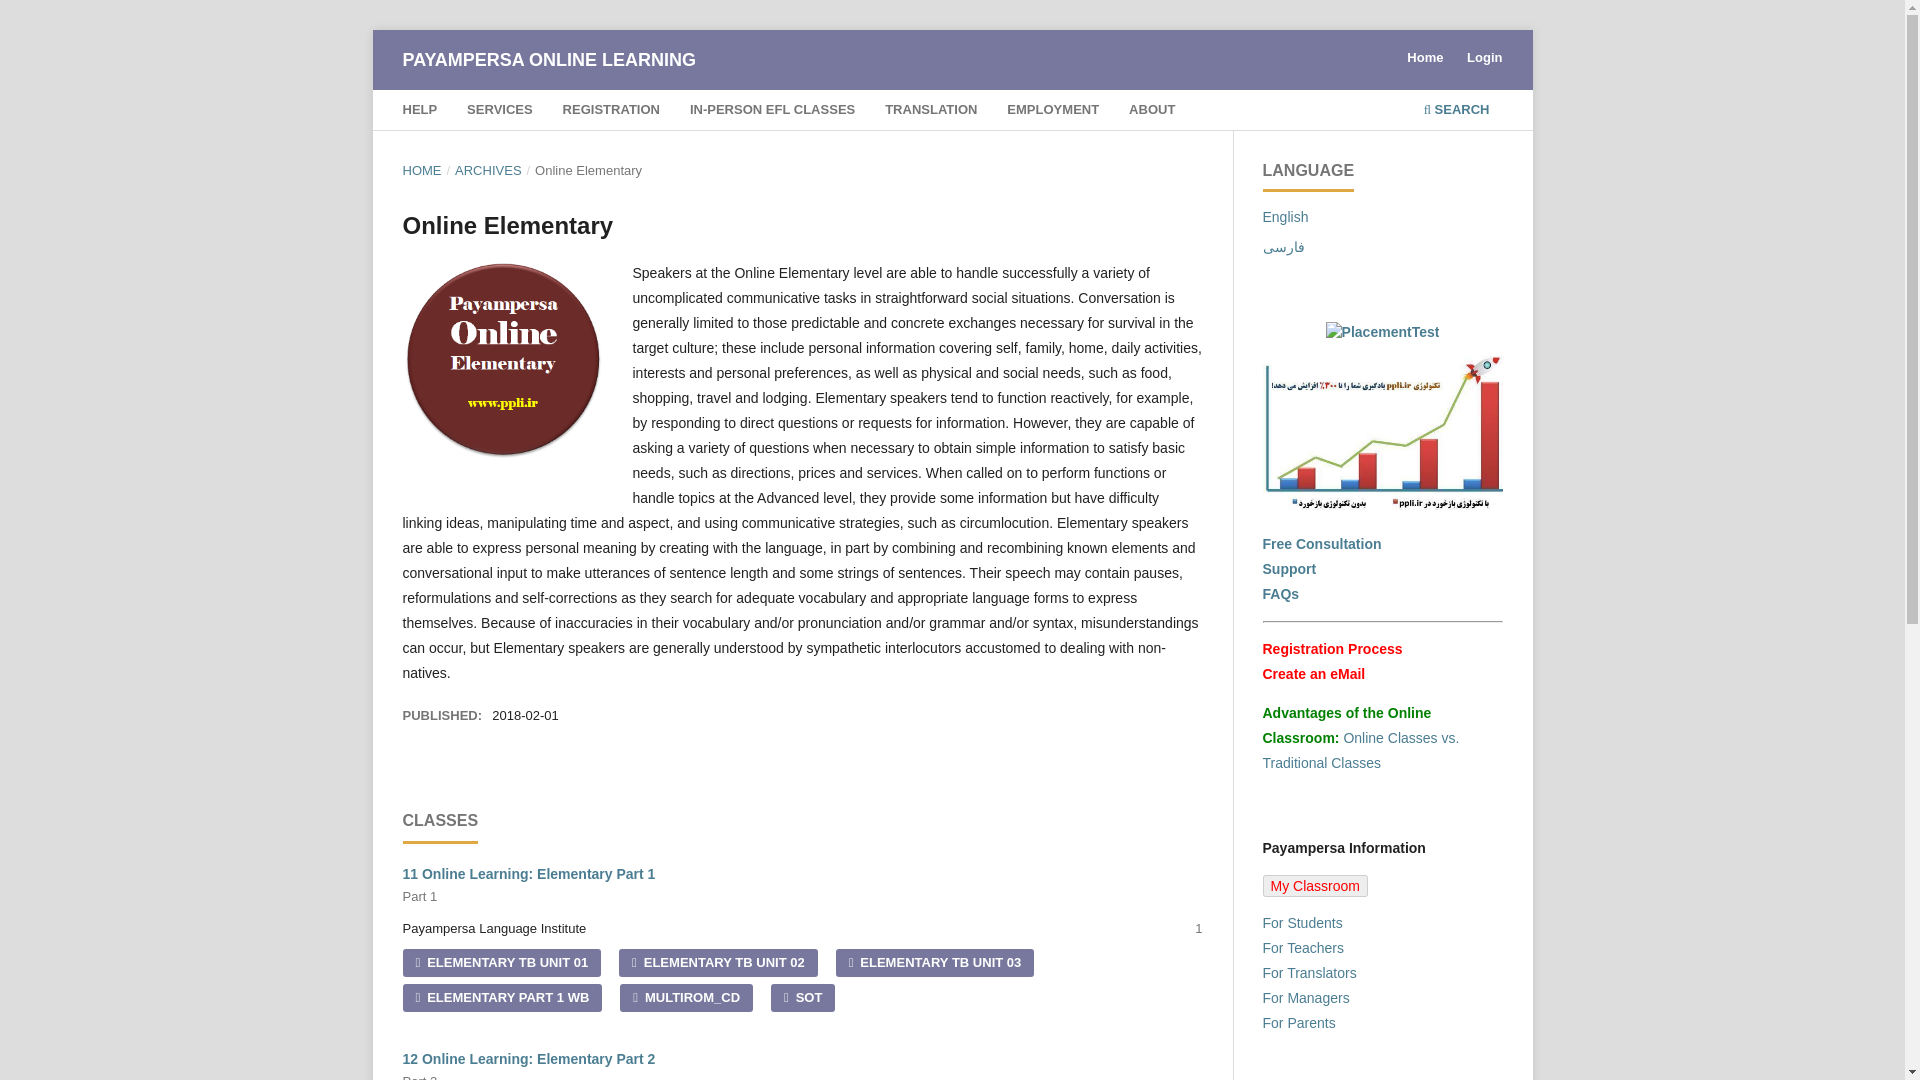 The image size is (1920, 1080). I want to click on EMPLOYMENT, so click(801, 886).